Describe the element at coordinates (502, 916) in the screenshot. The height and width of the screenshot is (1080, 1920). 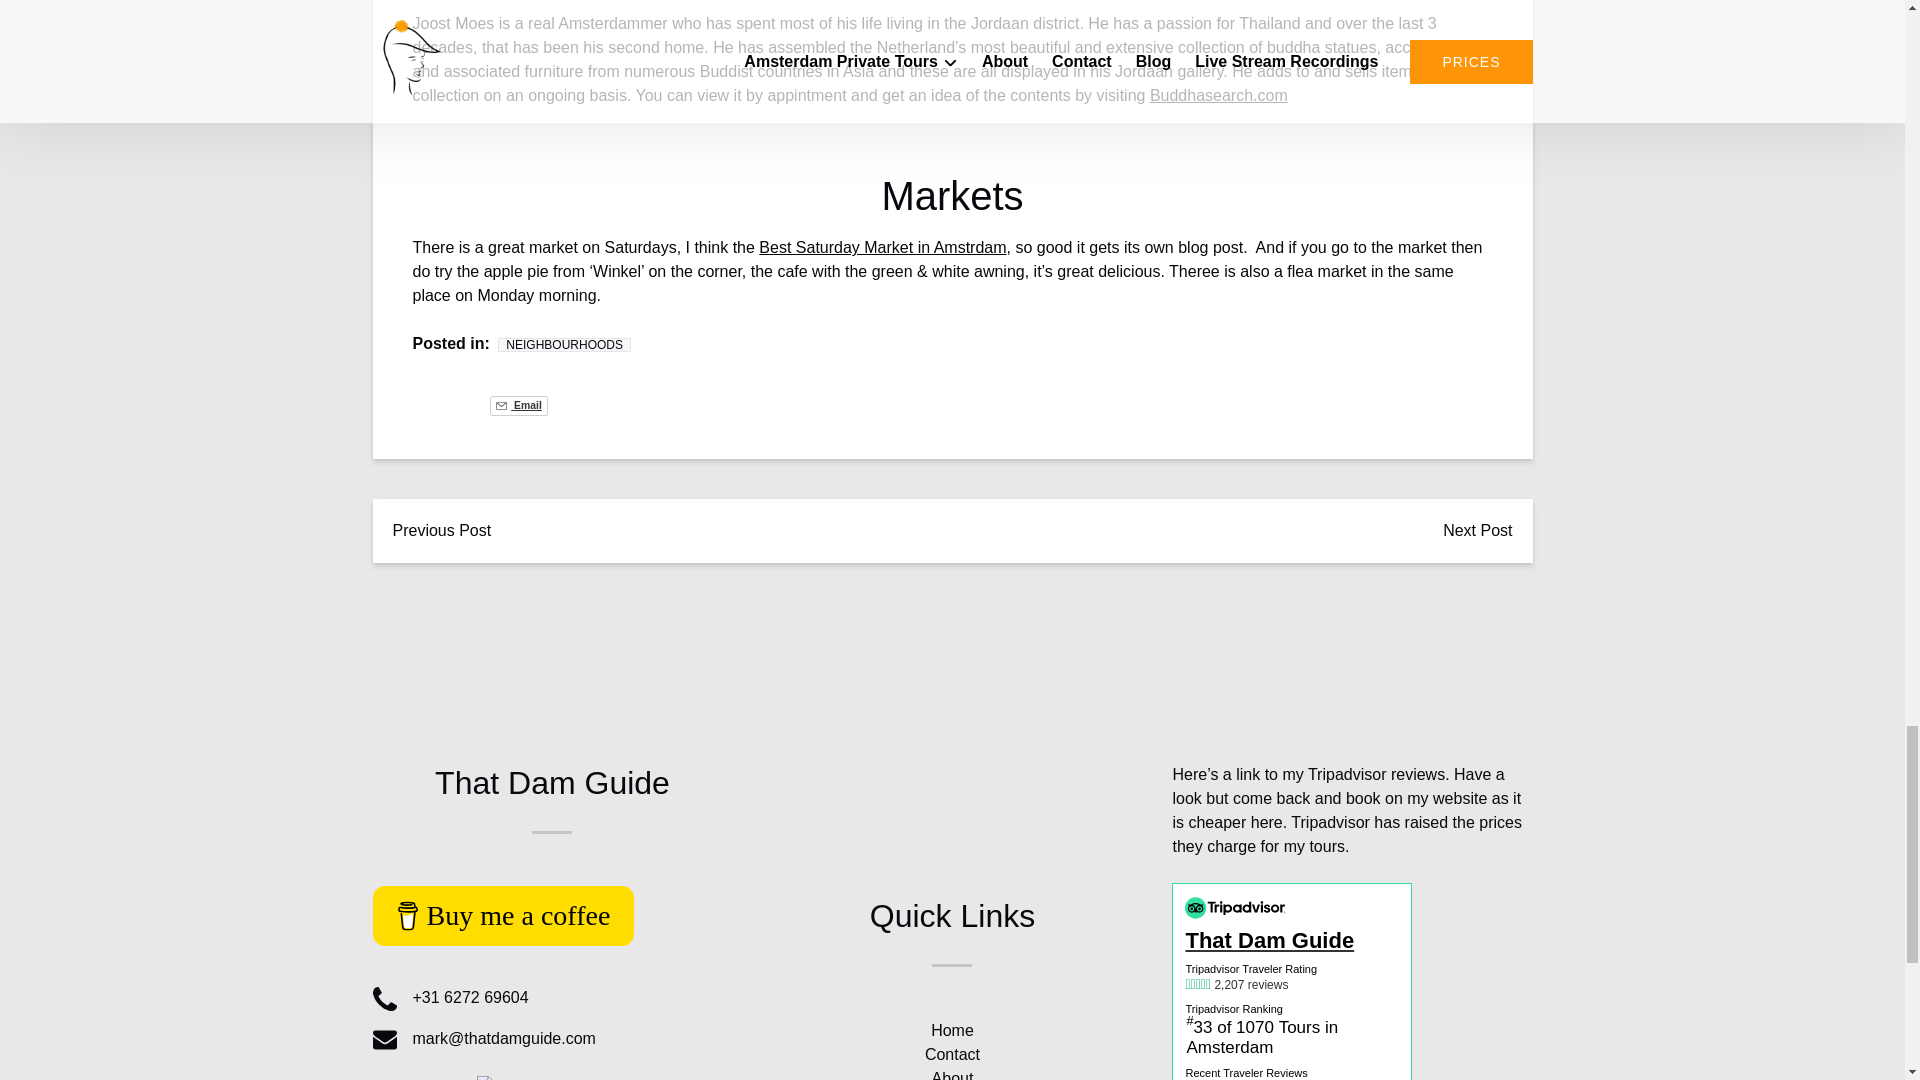
I see `Buy me a coffee` at that location.